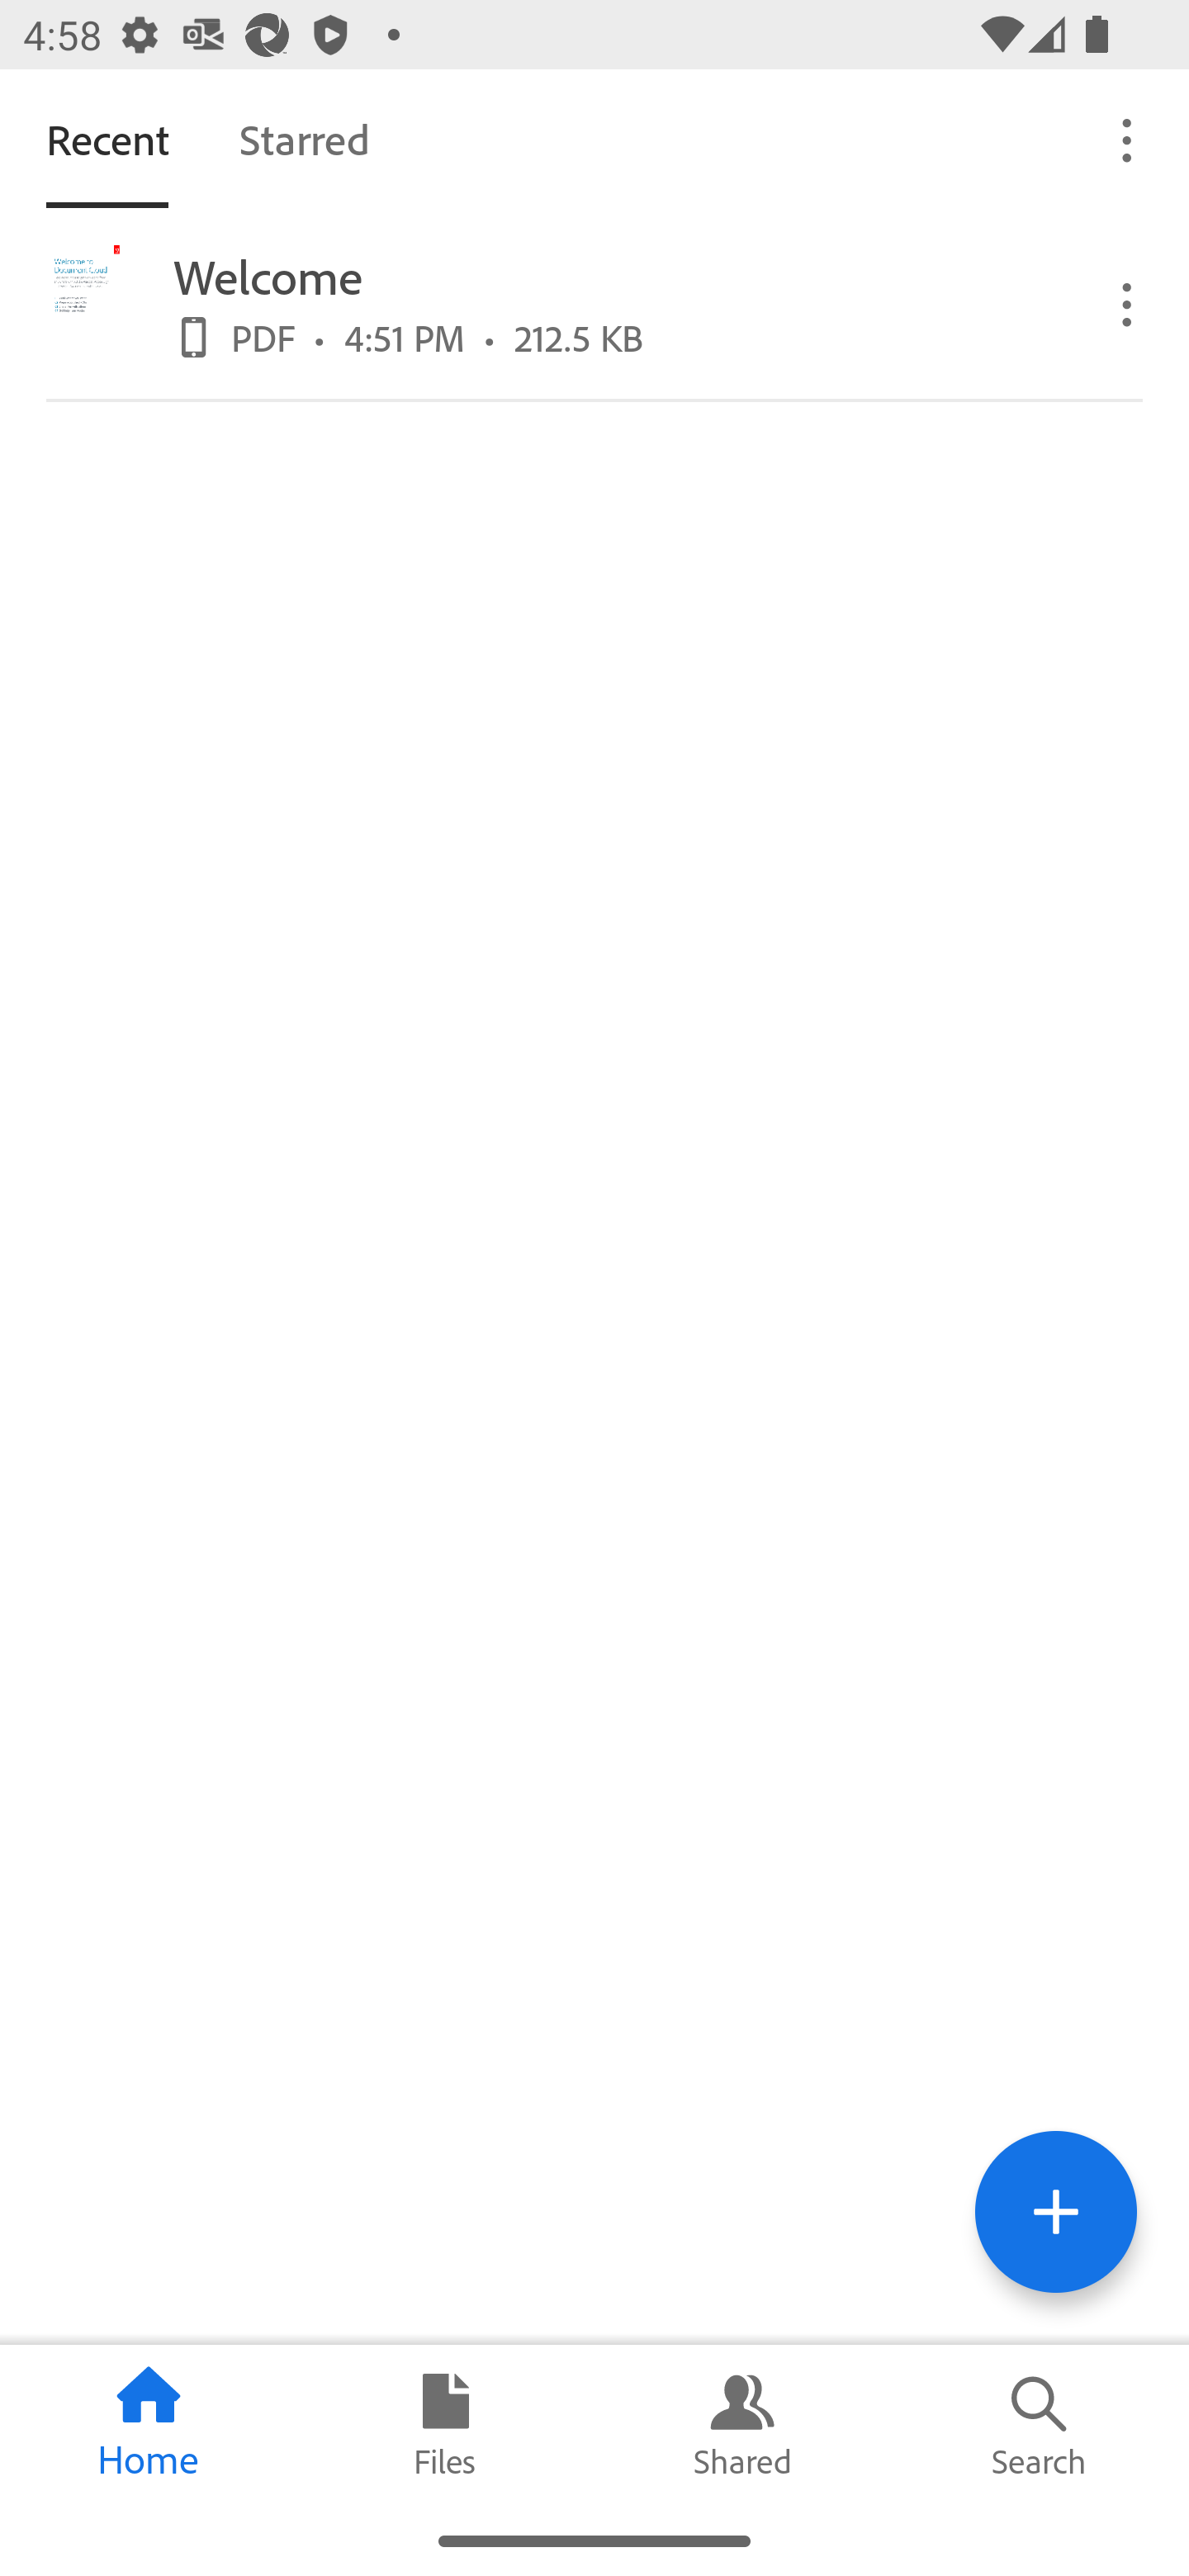  Describe the element at coordinates (149, 2425) in the screenshot. I see `Home` at that location.